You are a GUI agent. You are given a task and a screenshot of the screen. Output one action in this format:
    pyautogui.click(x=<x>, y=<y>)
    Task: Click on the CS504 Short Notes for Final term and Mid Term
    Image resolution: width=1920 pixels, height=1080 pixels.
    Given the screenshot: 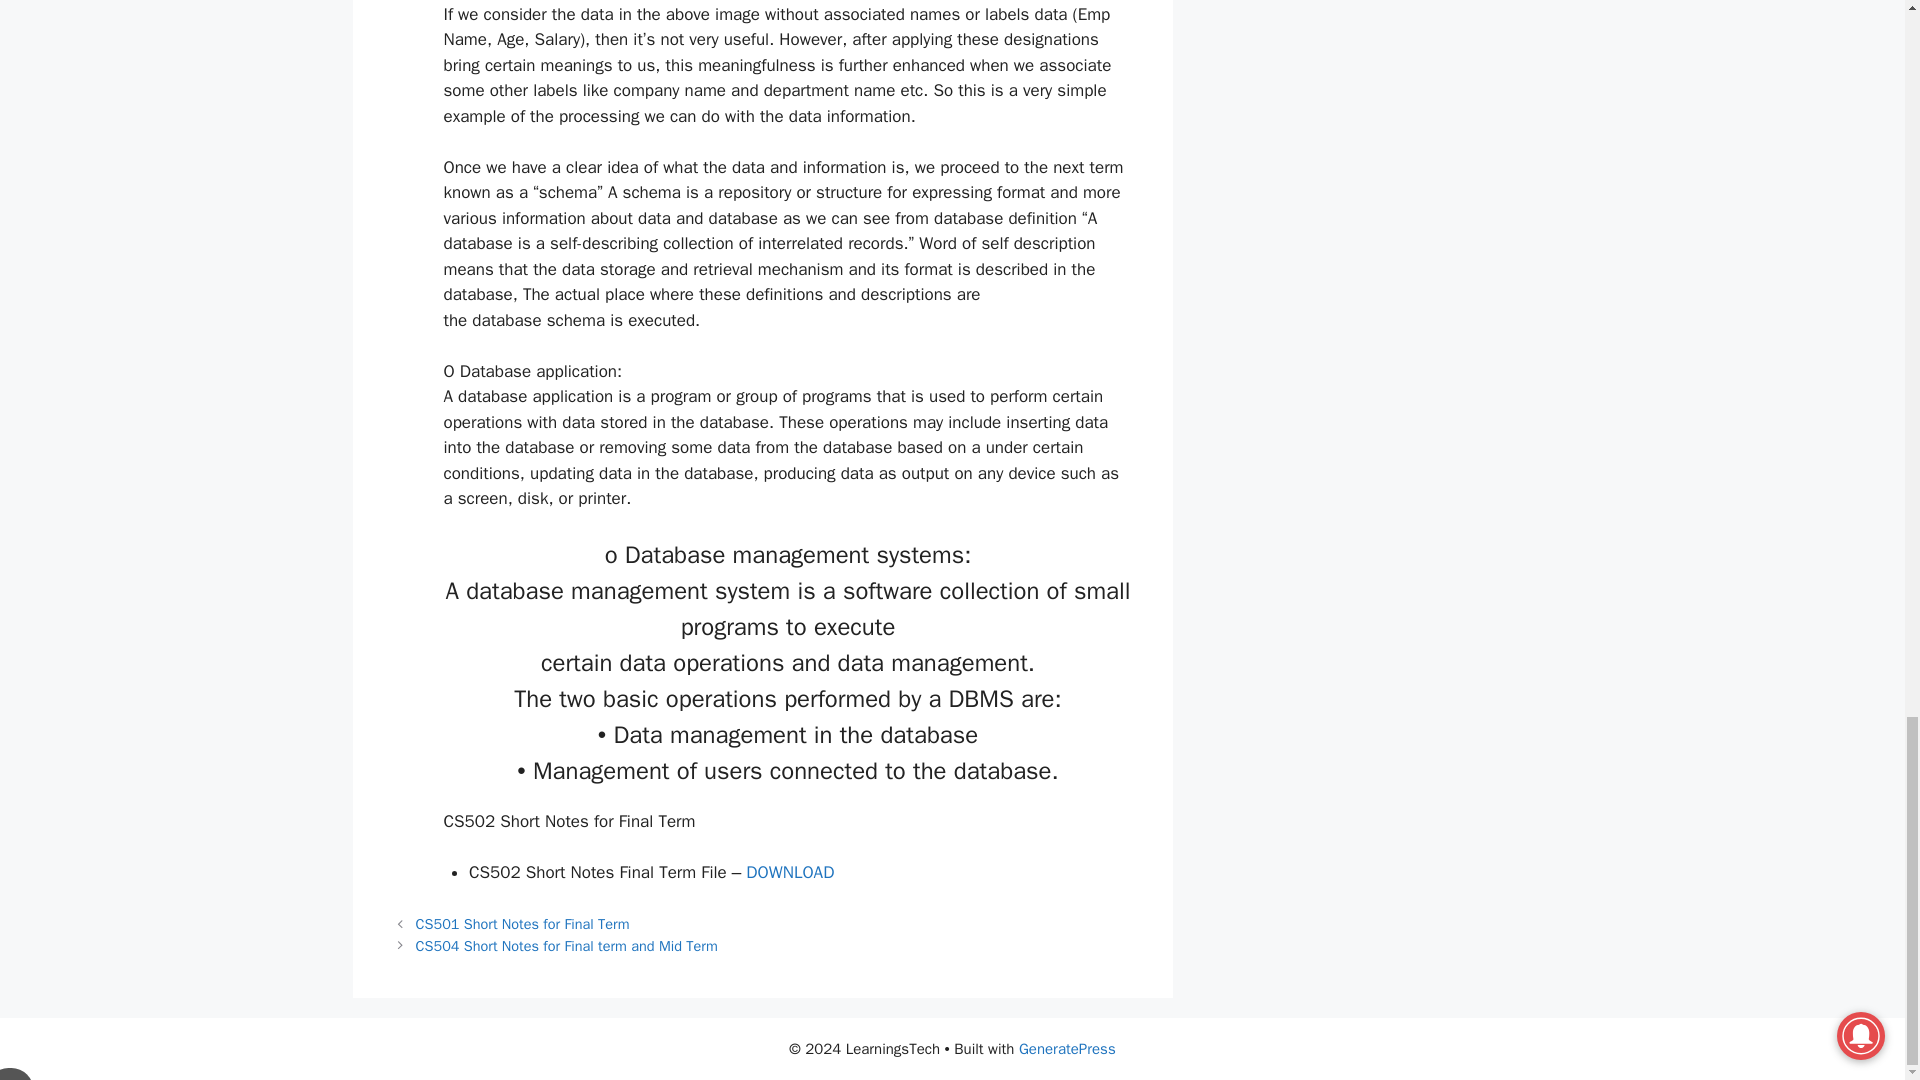 What is the action you would take?
    pyautogui.click(x=567, y=946)
    